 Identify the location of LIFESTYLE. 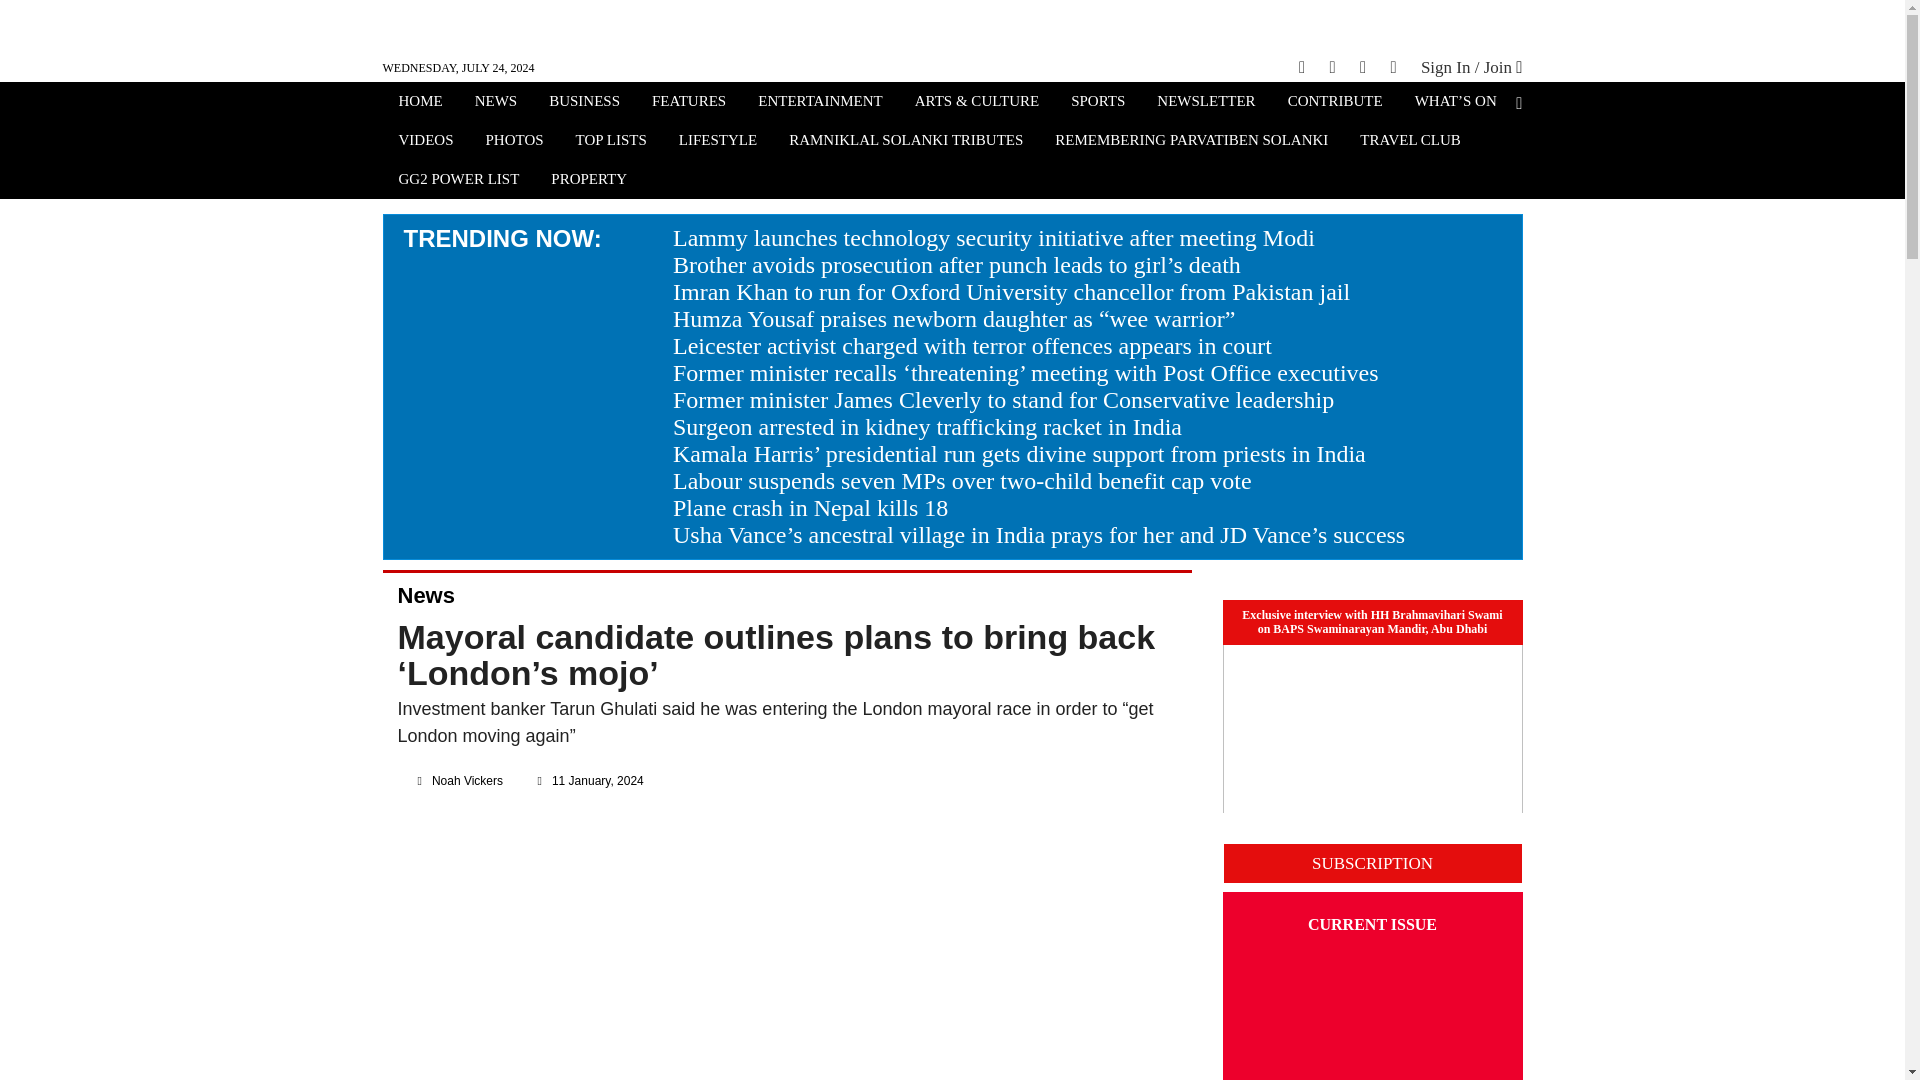
(717, 142).